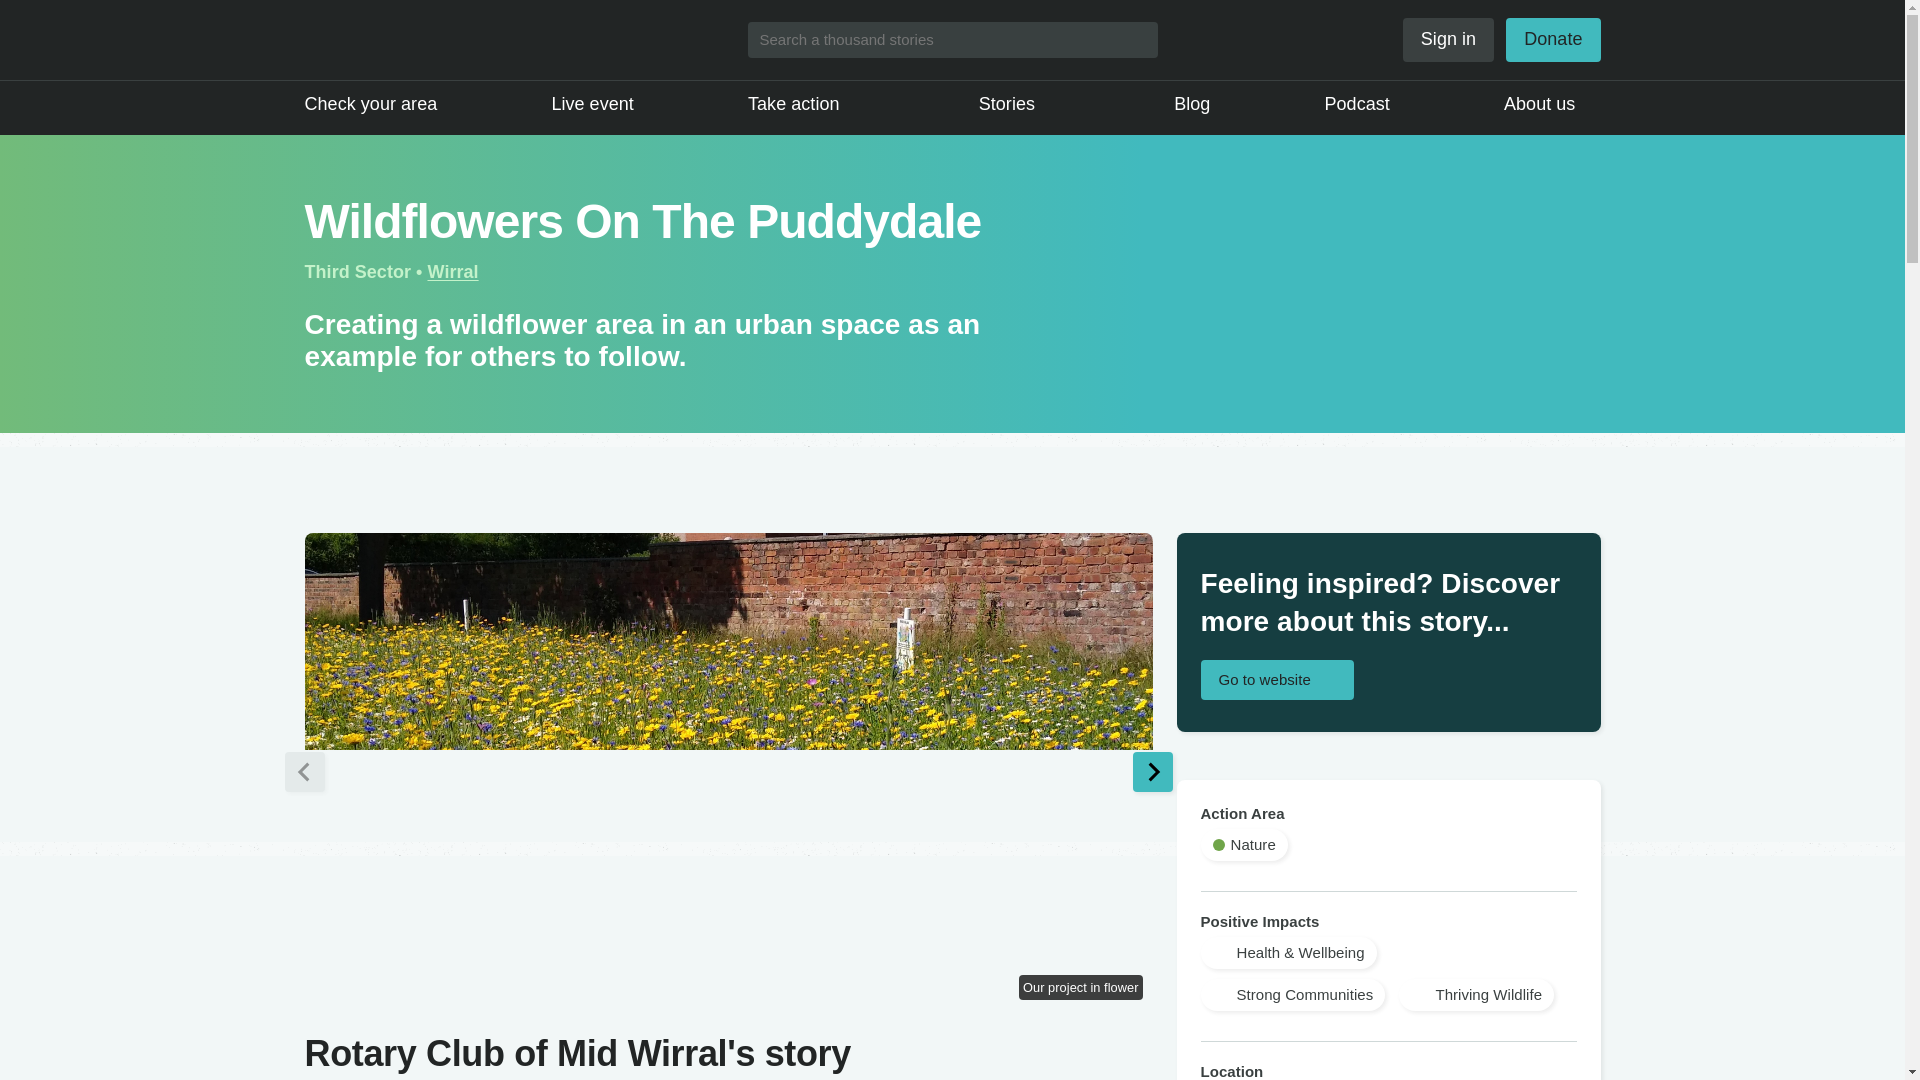 The width and height of the screenshot is (1920, 1080). Describe the element at coordinates (1448, 40) in the screenshot. I see `Sign in` at that location.